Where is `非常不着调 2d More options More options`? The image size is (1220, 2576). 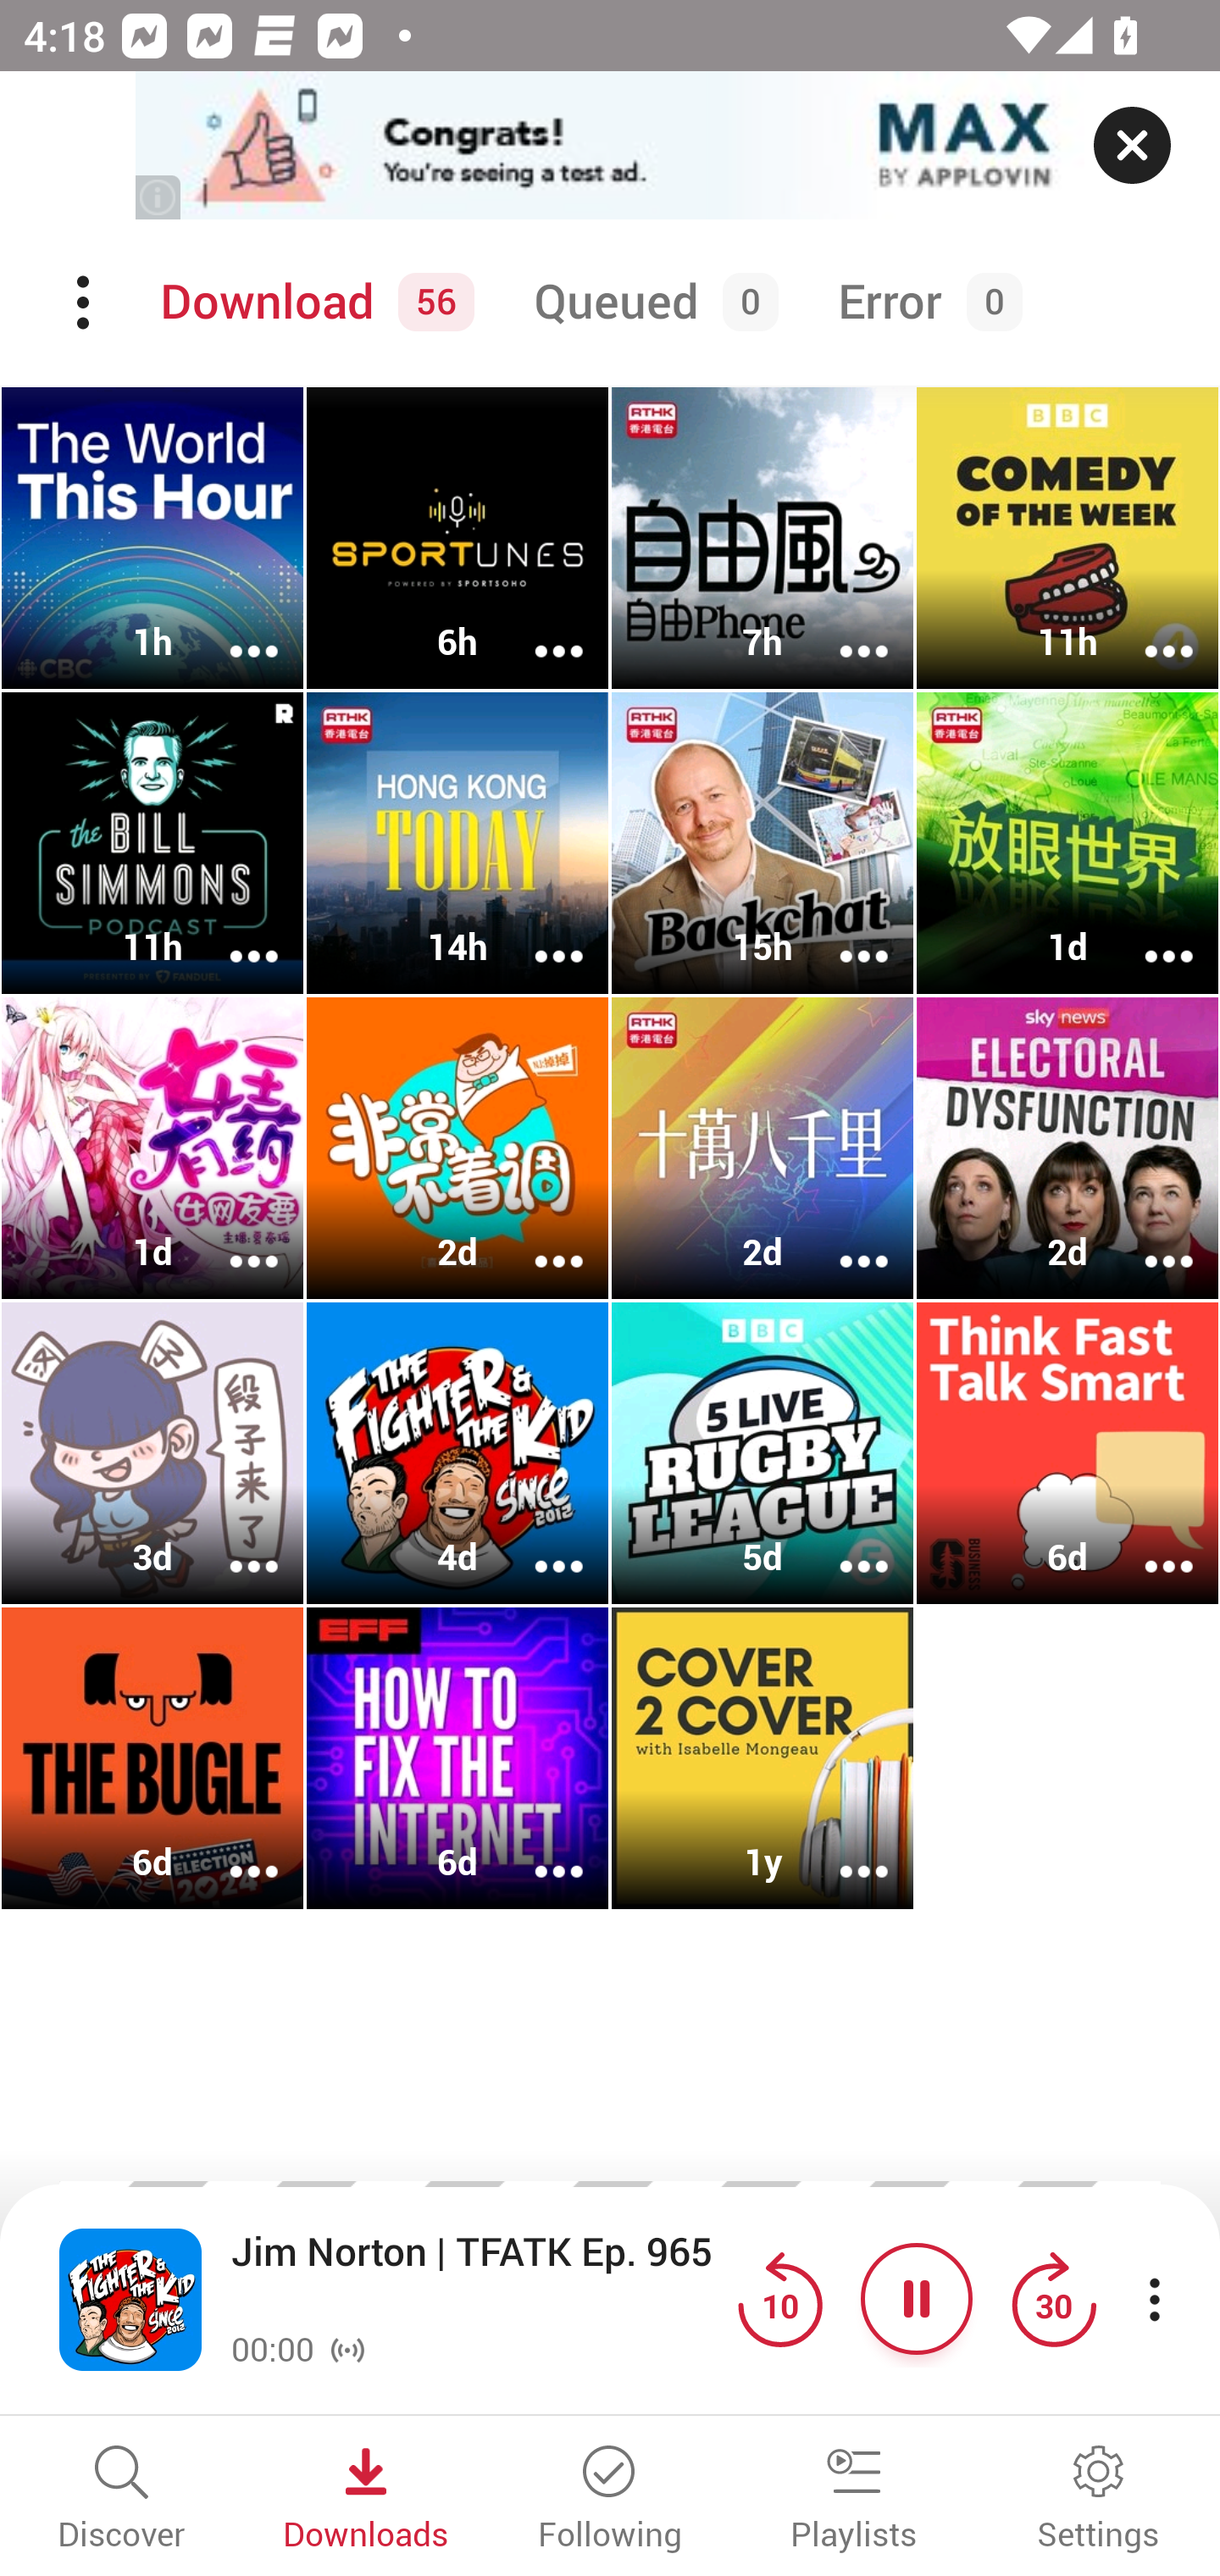 非常不着调 2d More options More options is located at coordinates (457, 1149).